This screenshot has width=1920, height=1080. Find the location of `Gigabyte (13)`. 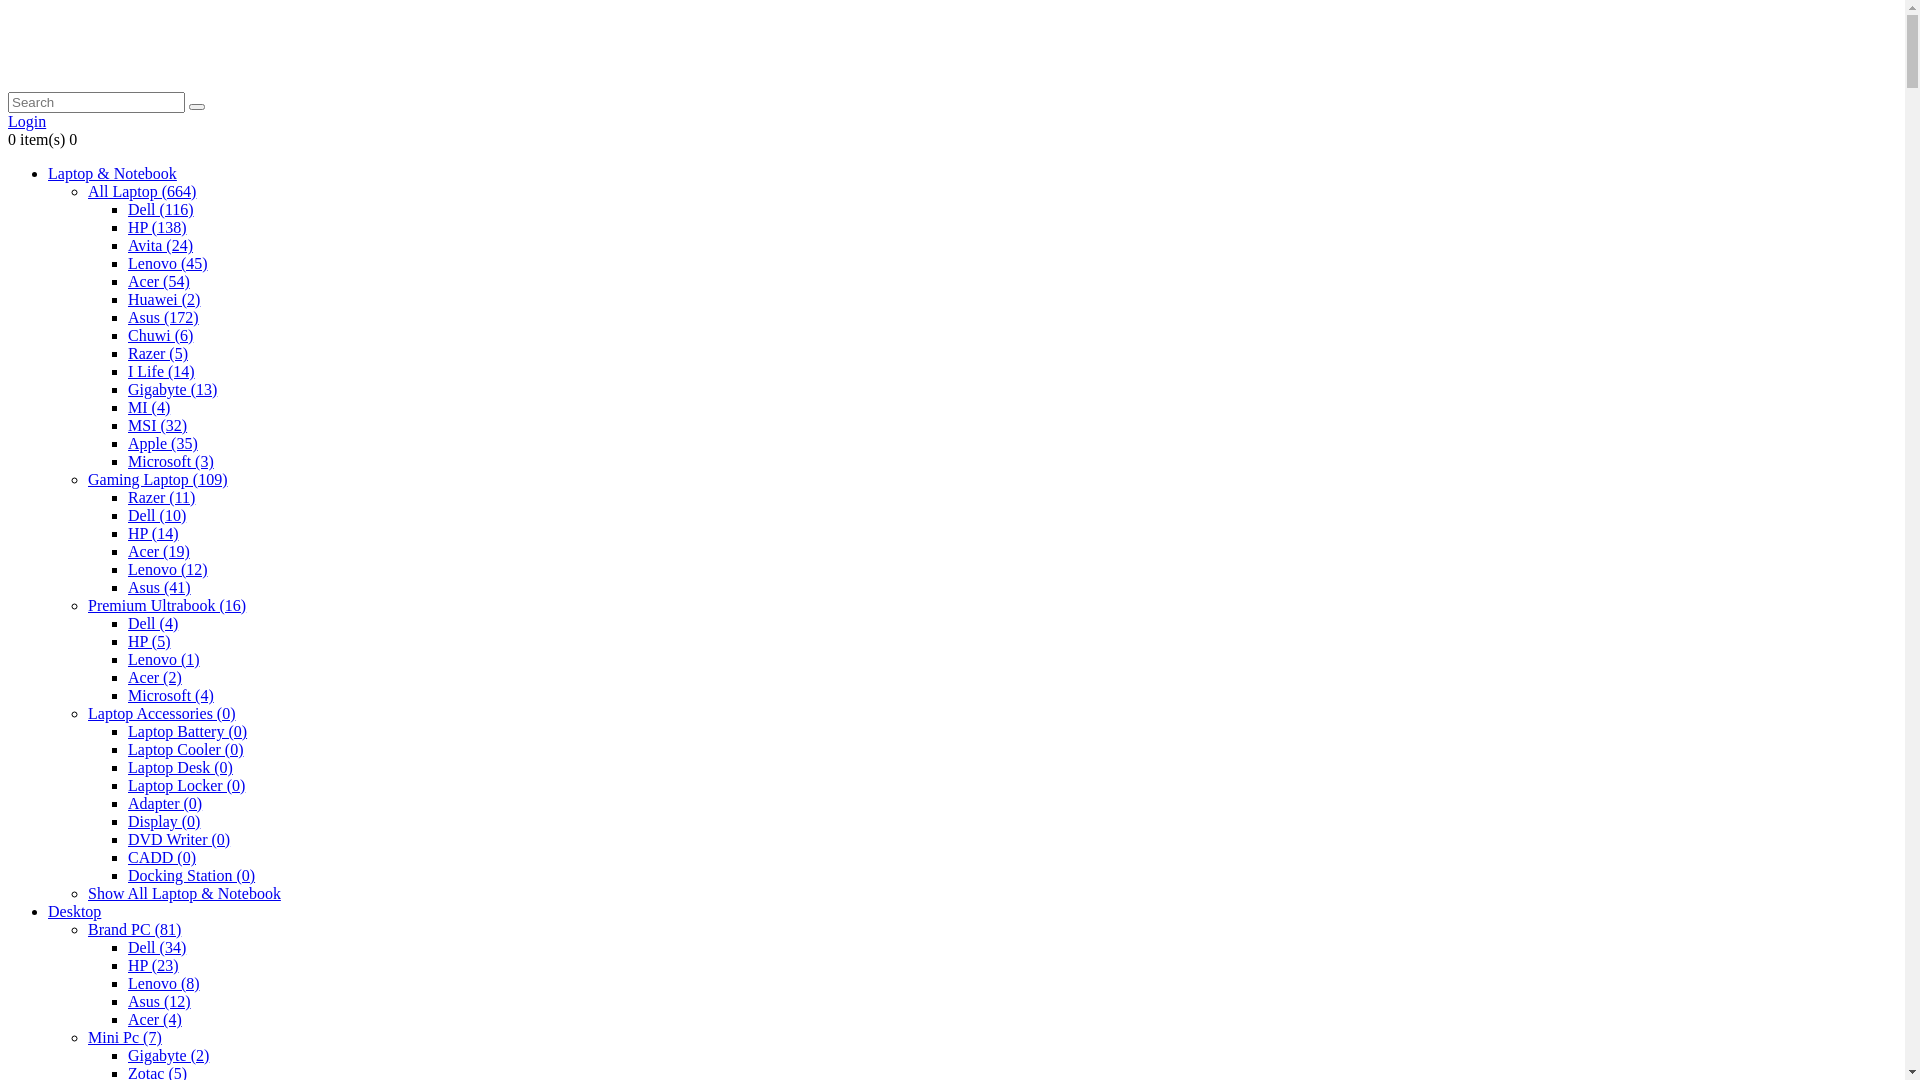

Gigabyte (13) is located at coordinates (172, 390).